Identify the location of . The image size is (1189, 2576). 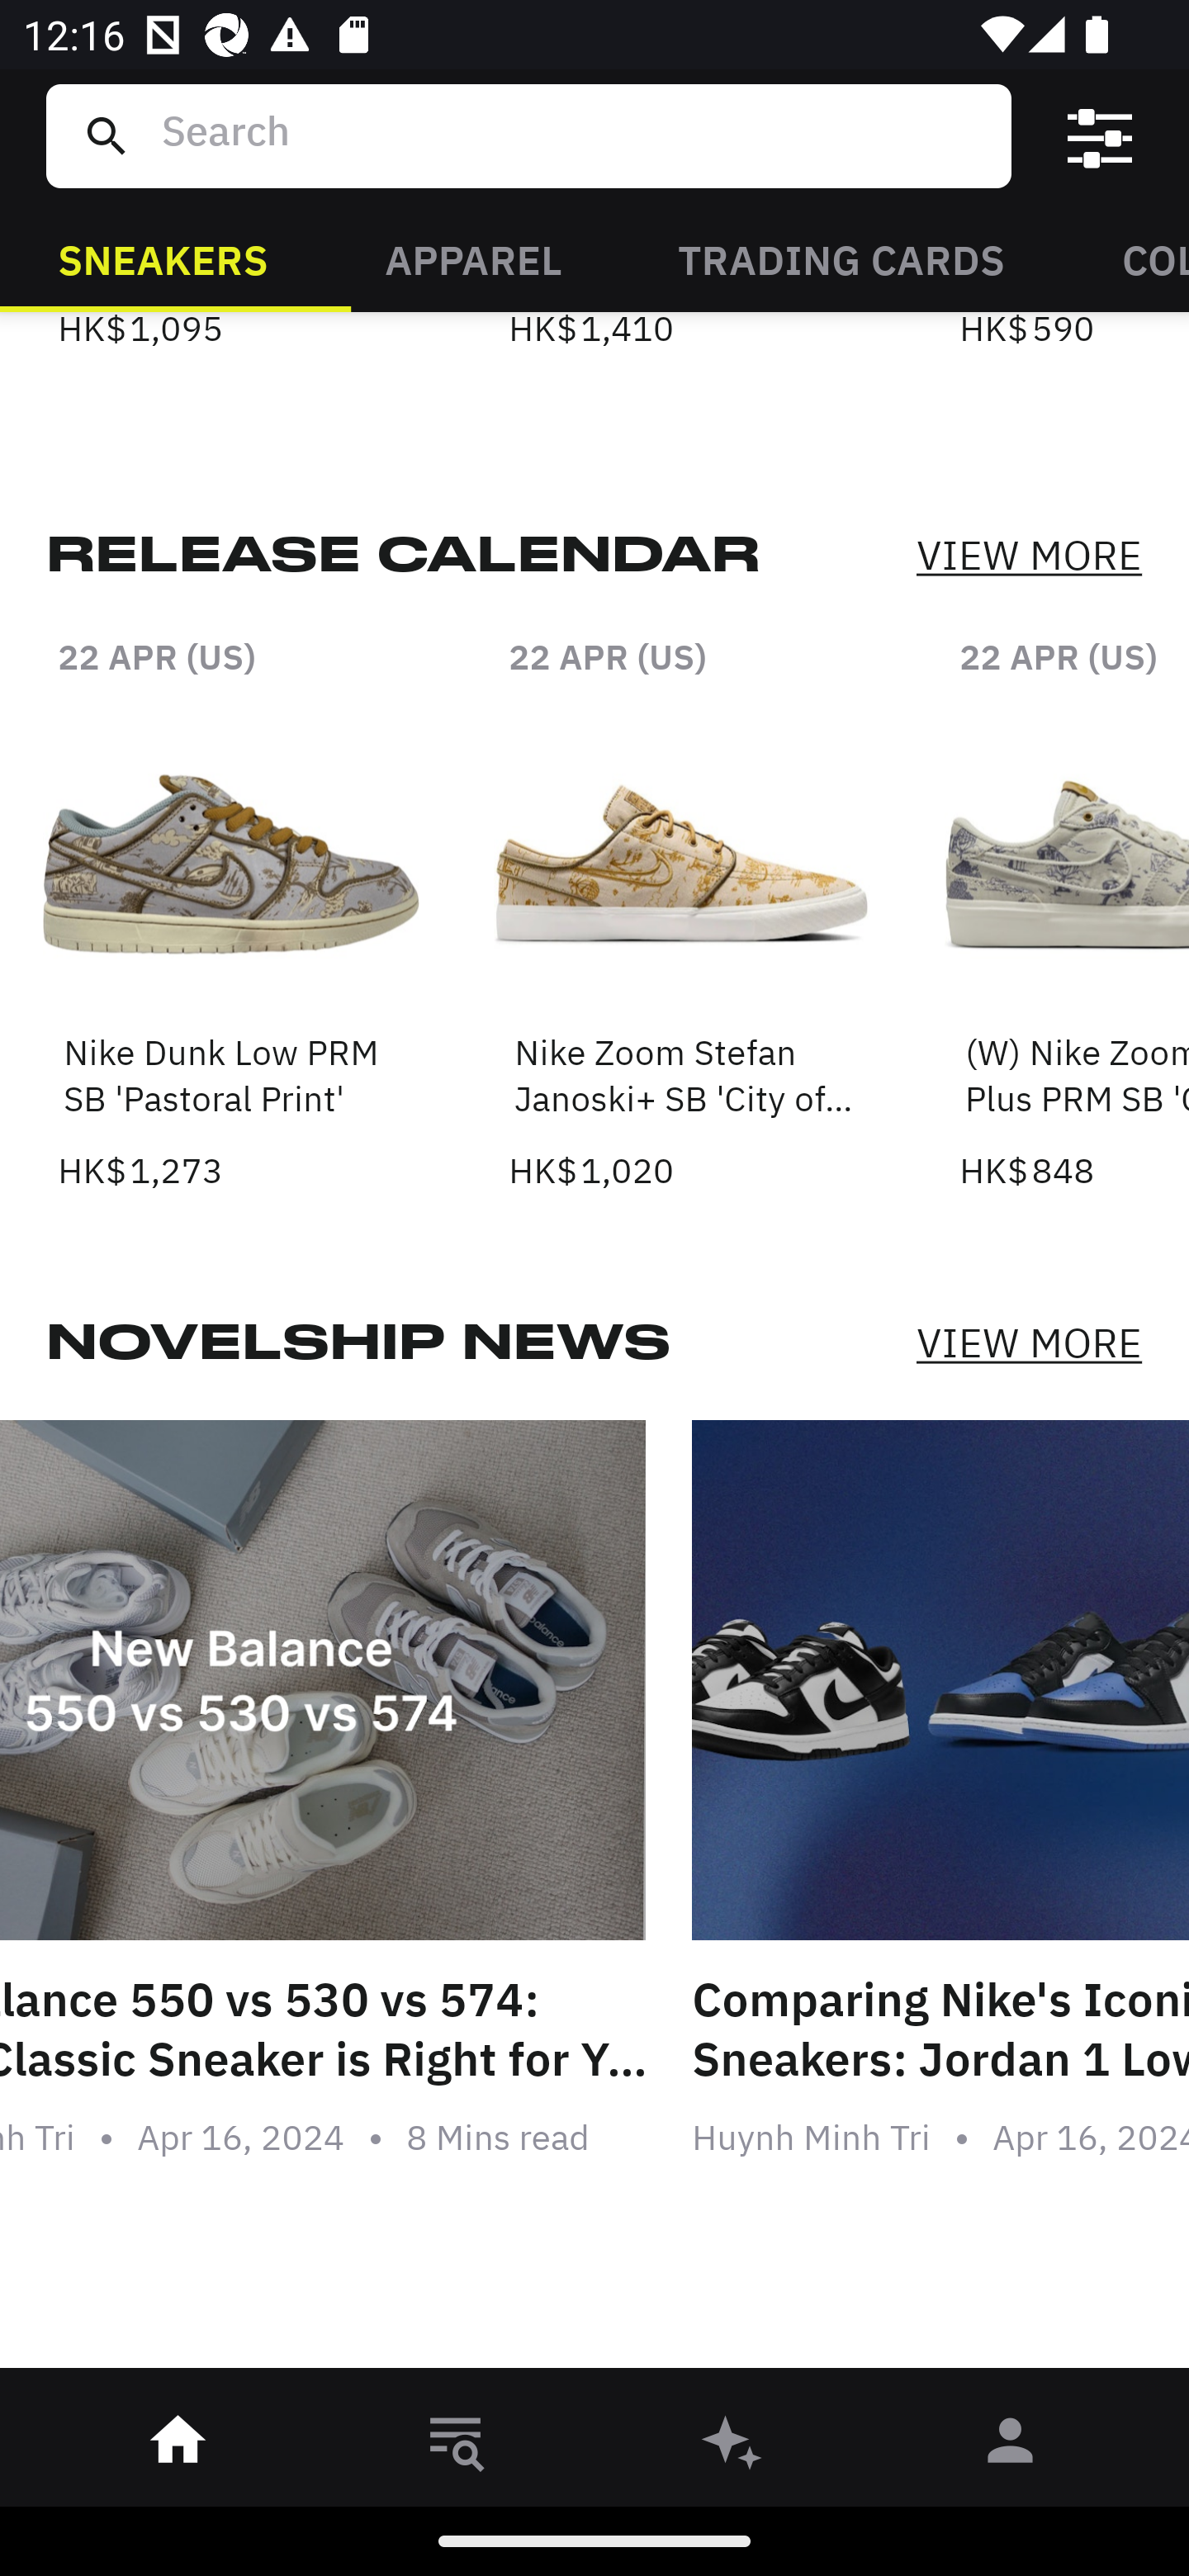
(1100, 136).